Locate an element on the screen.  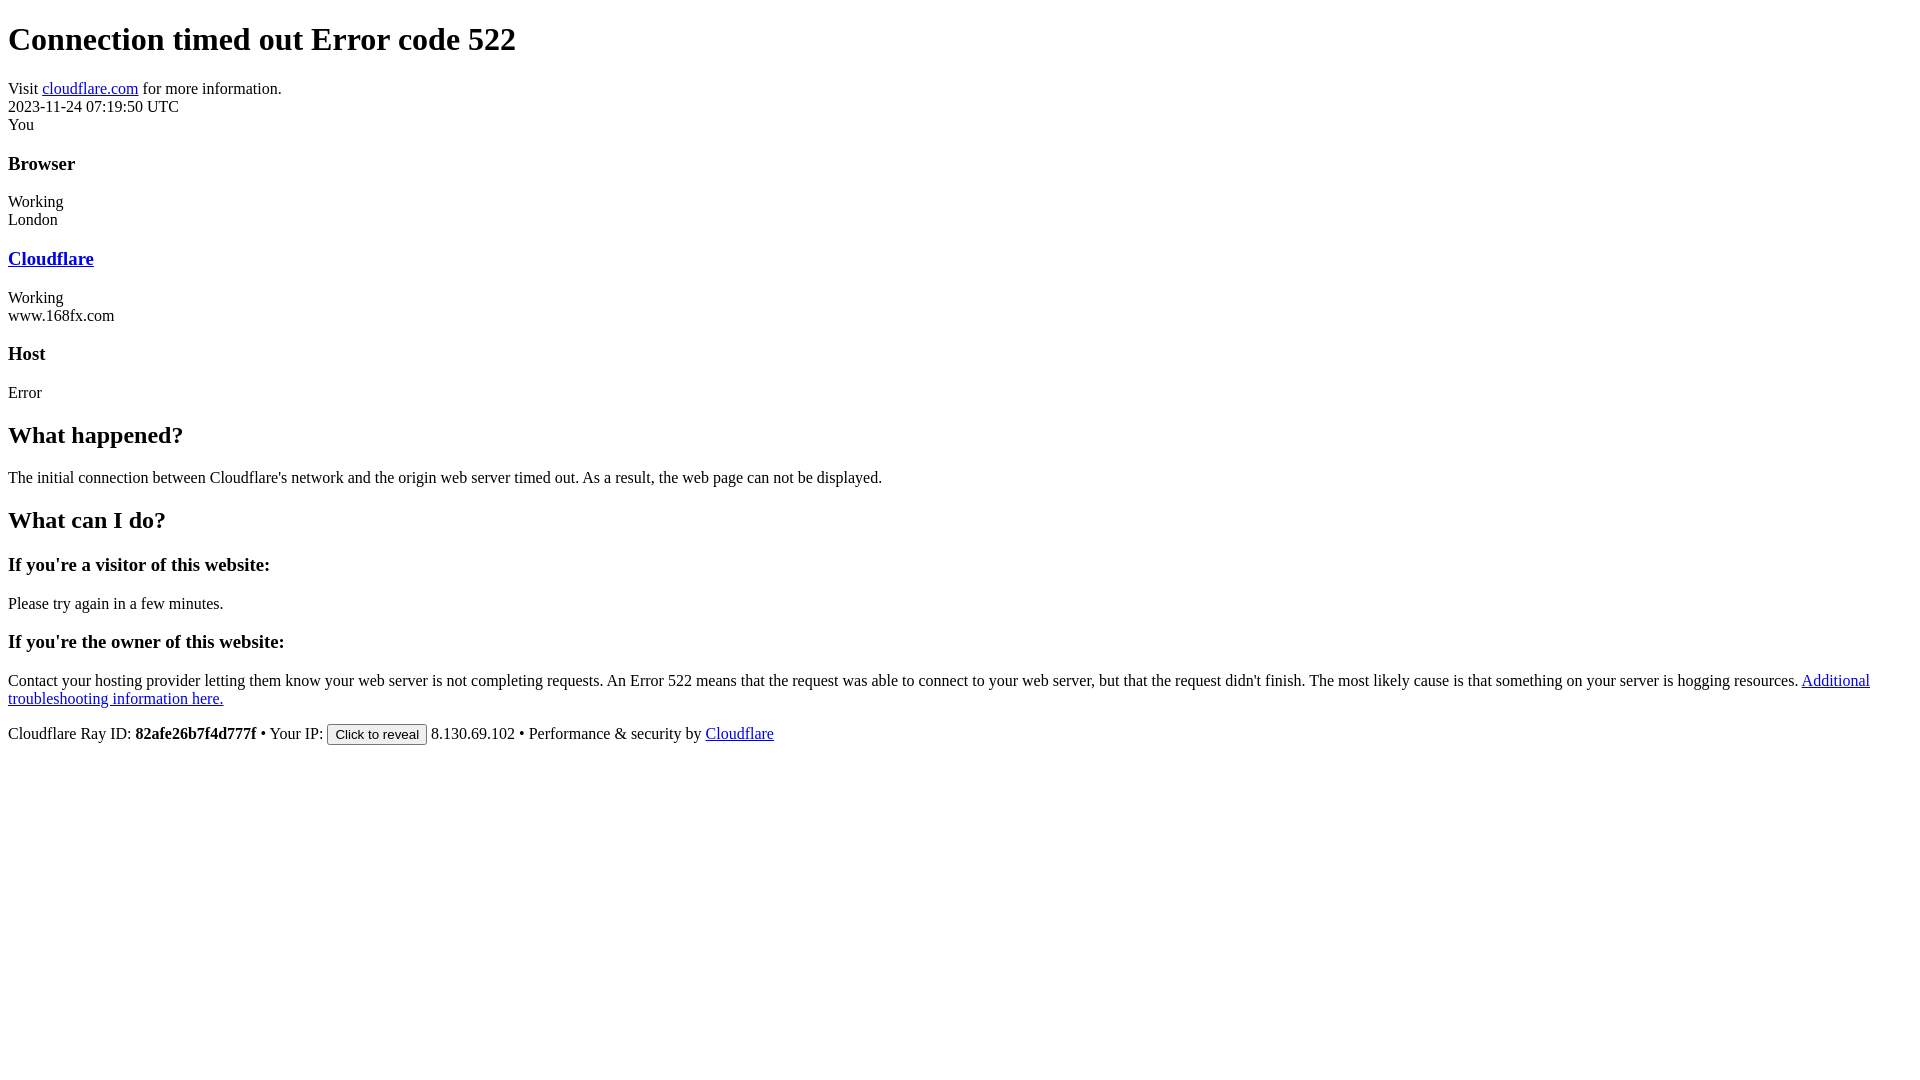
Additional troubleshooting information here. is located at coordinates (939, 690).